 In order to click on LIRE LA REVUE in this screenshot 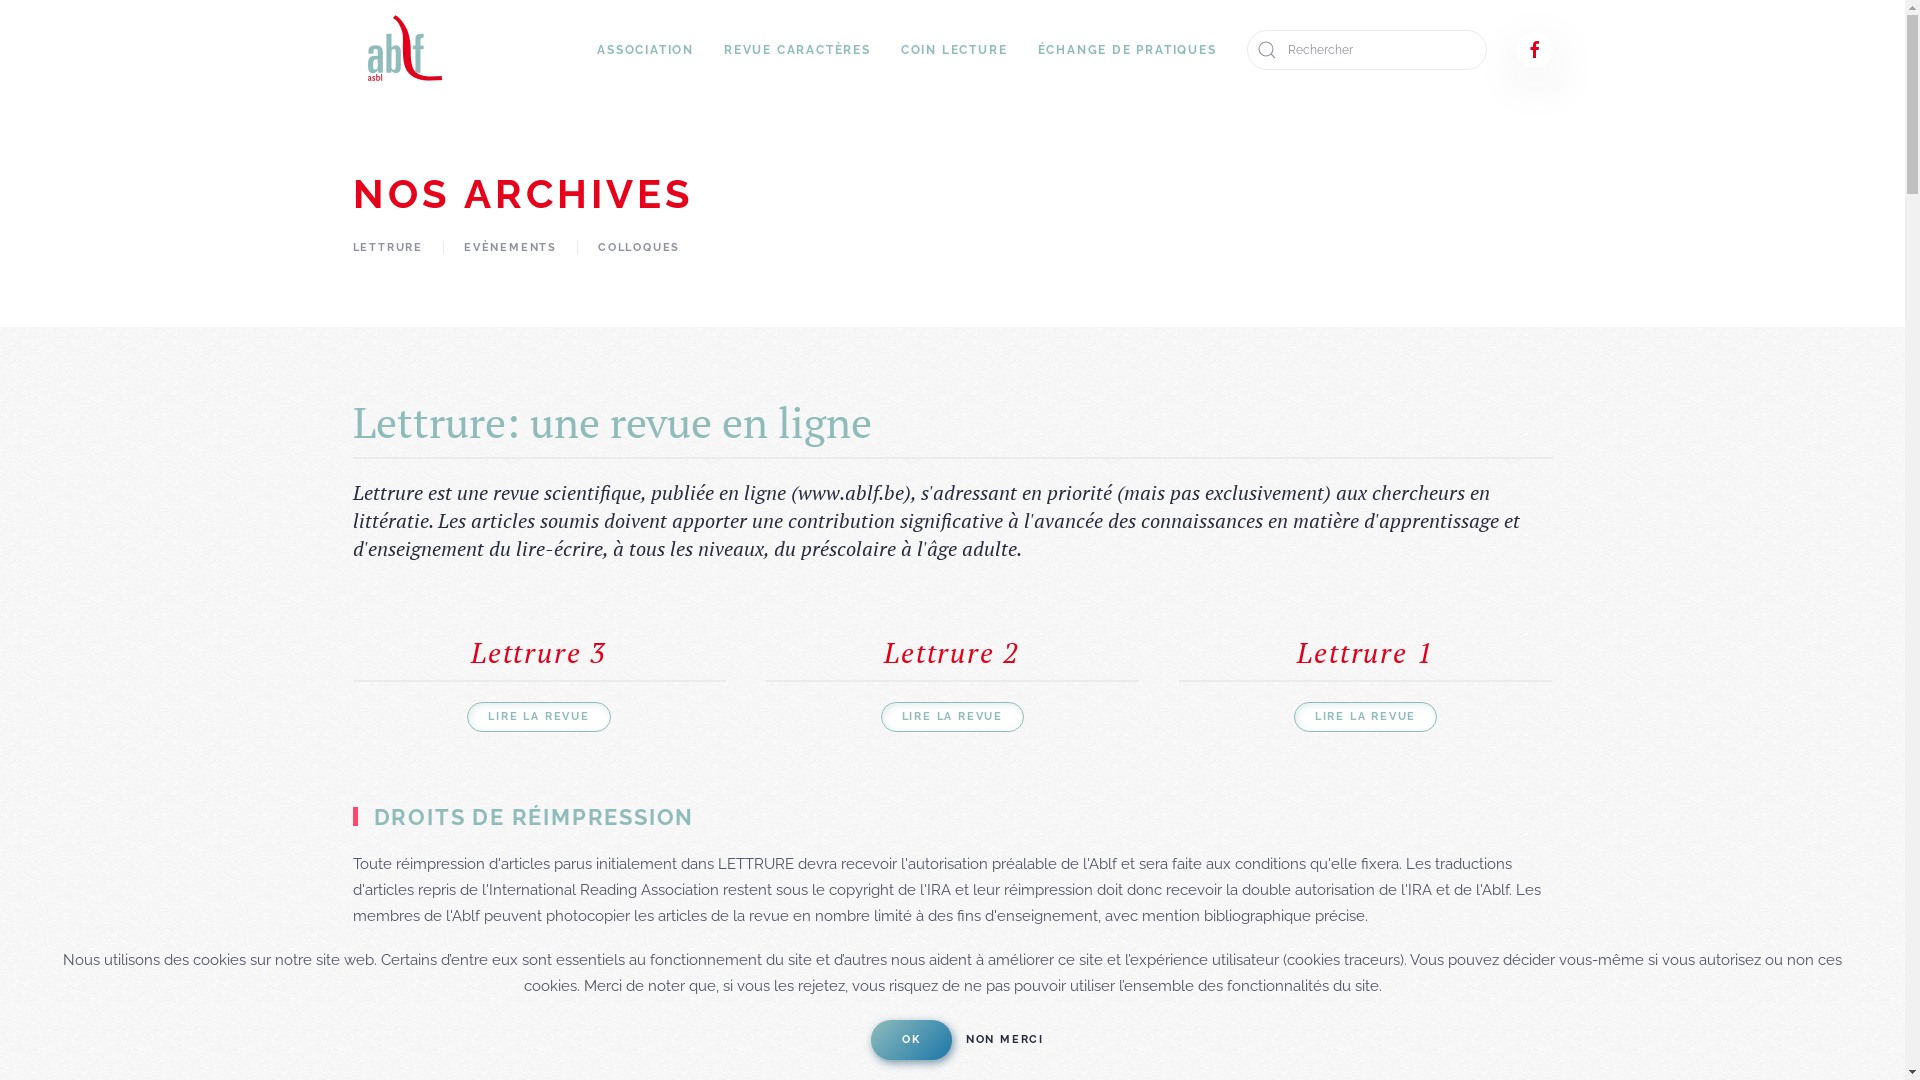, I will do `click(1366, 717)`.